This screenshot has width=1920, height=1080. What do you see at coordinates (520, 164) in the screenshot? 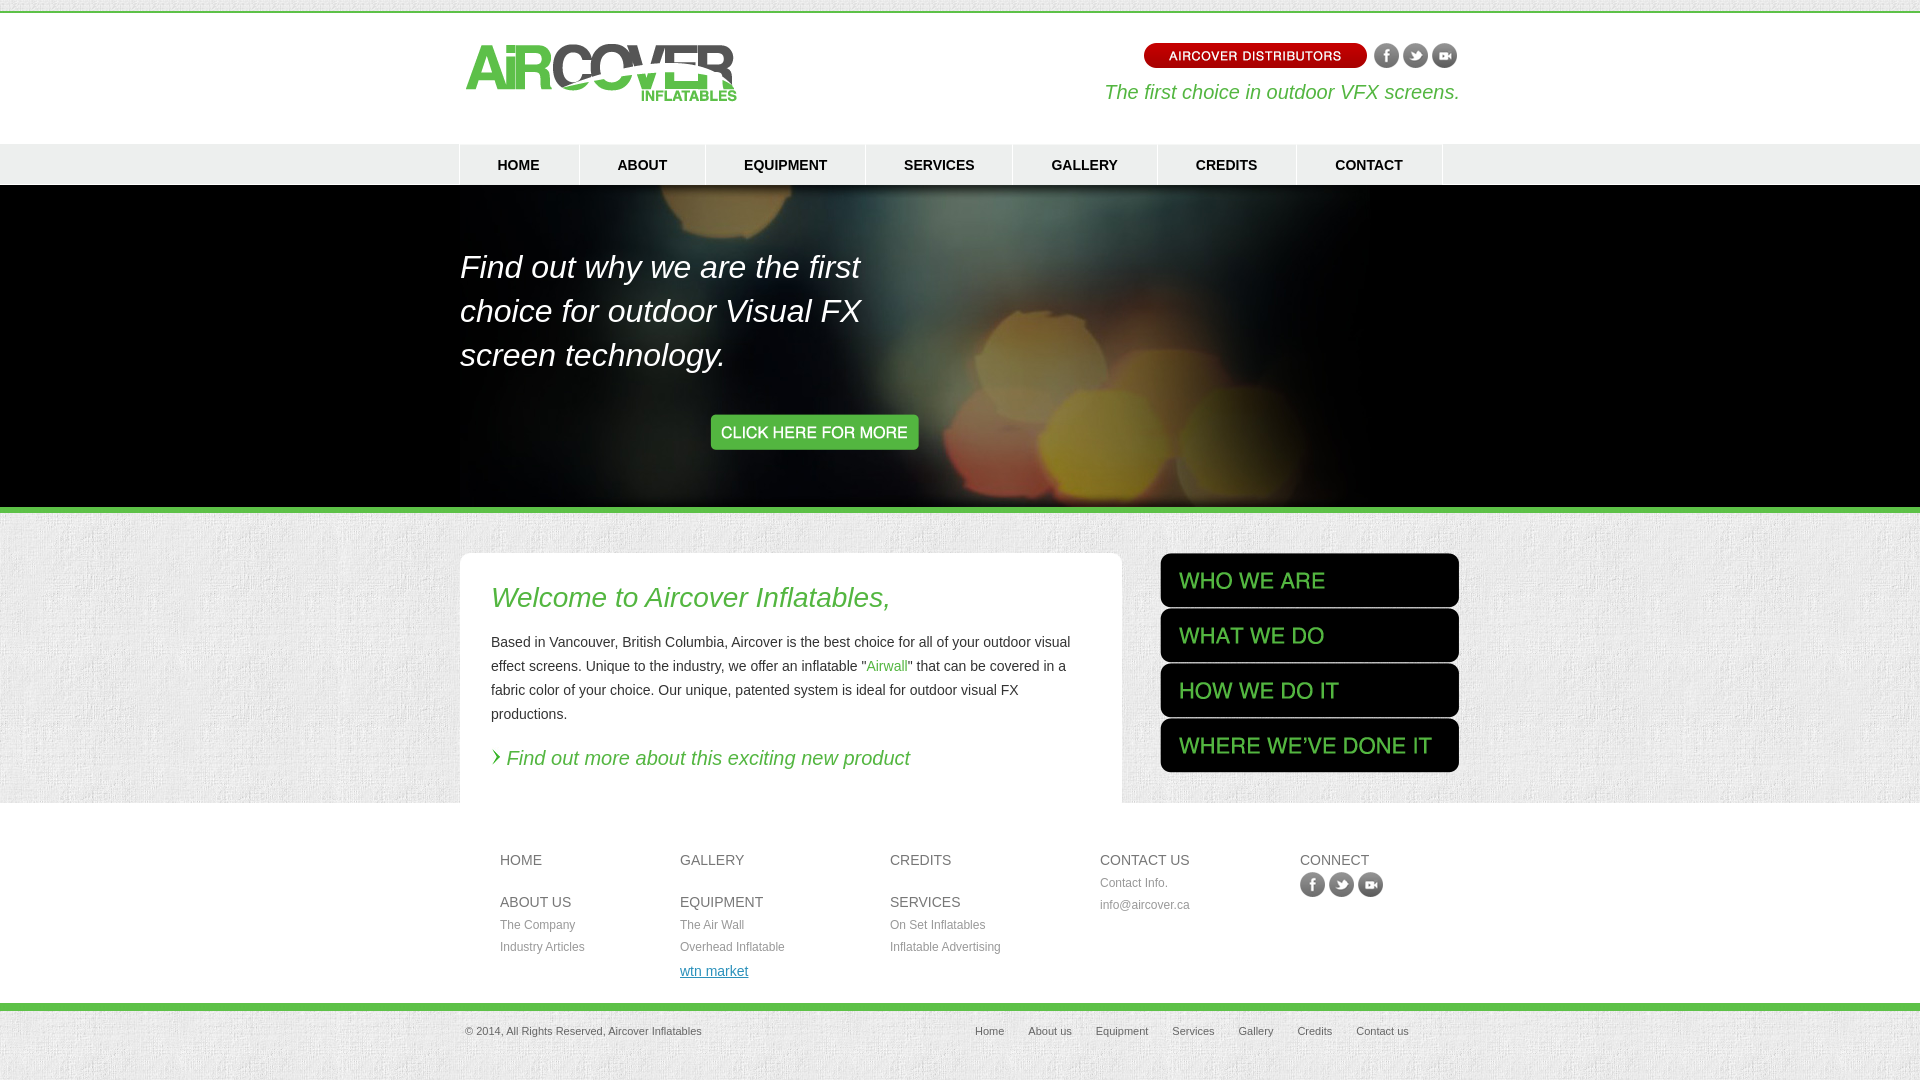
I see `HOME` at bounding box center [520, 164].